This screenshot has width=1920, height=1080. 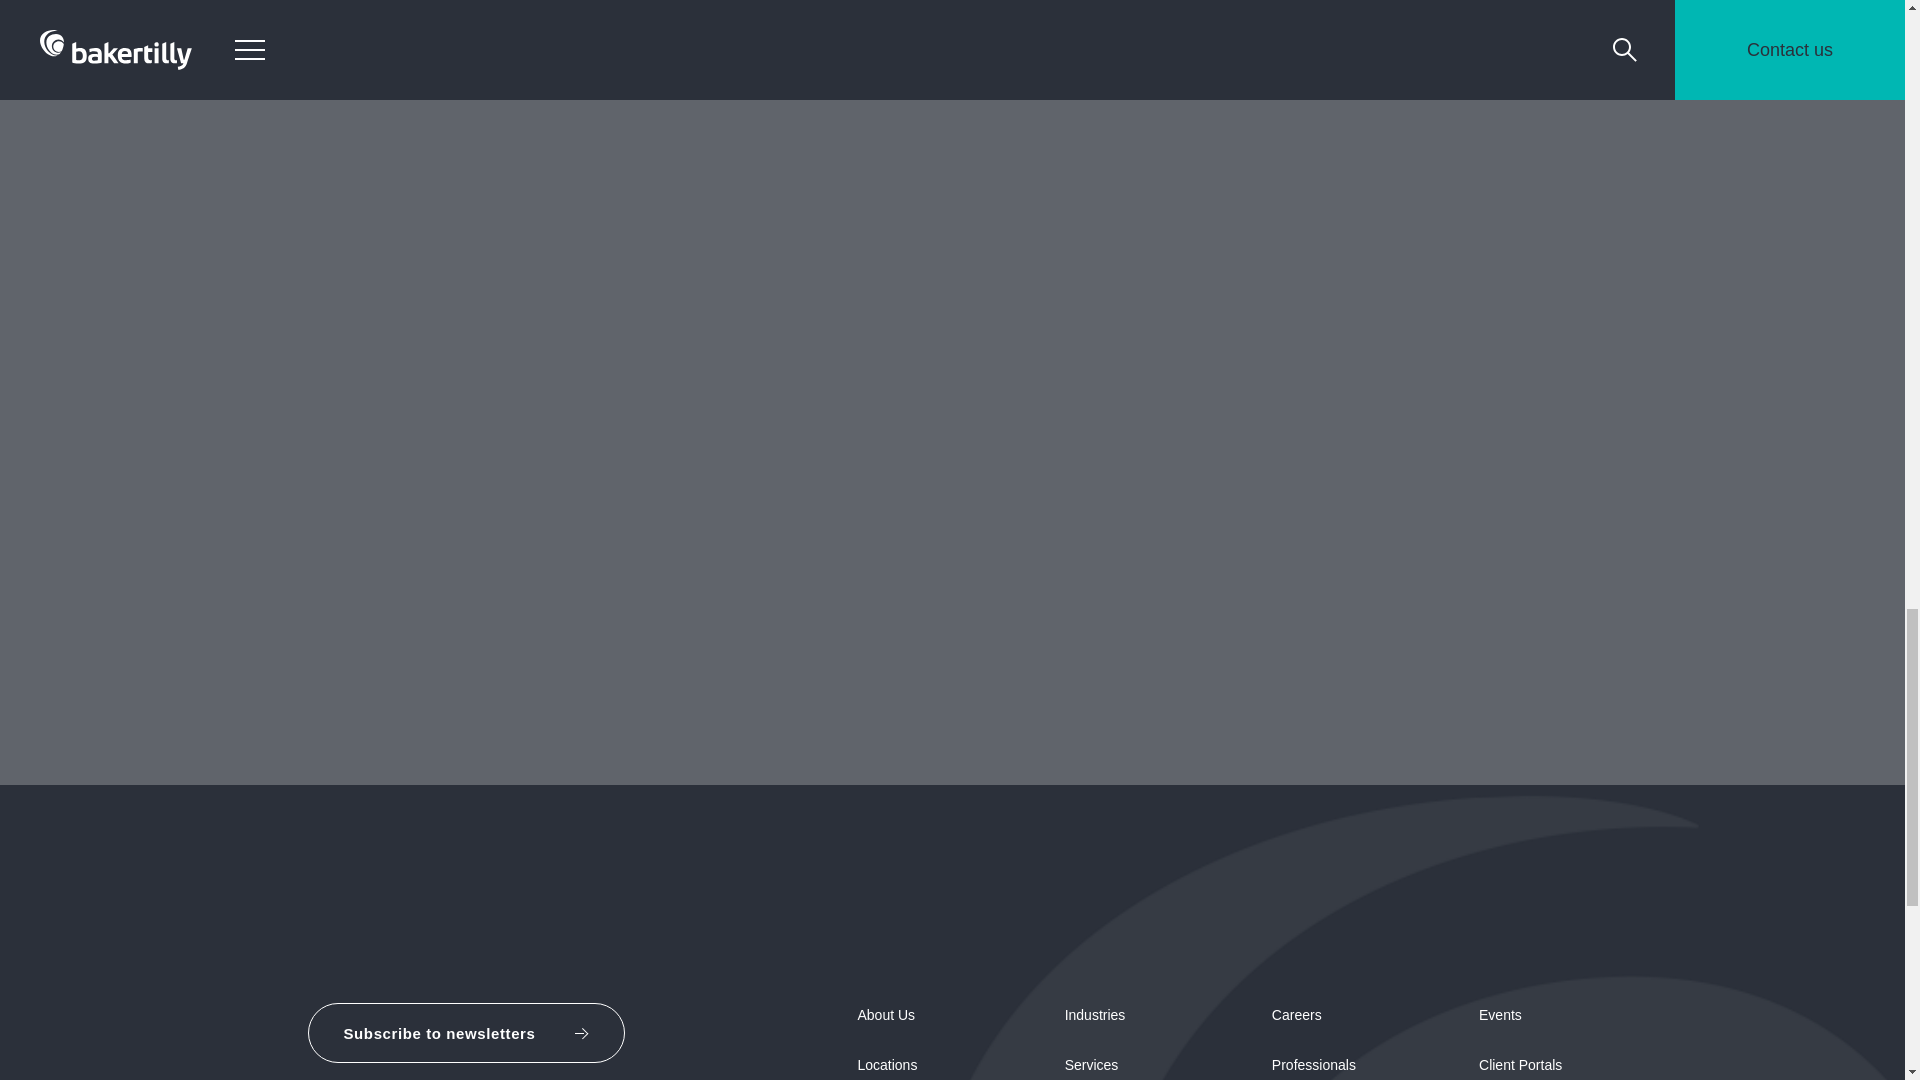 I want to click on Industries, so click(x=1095, y=1014).